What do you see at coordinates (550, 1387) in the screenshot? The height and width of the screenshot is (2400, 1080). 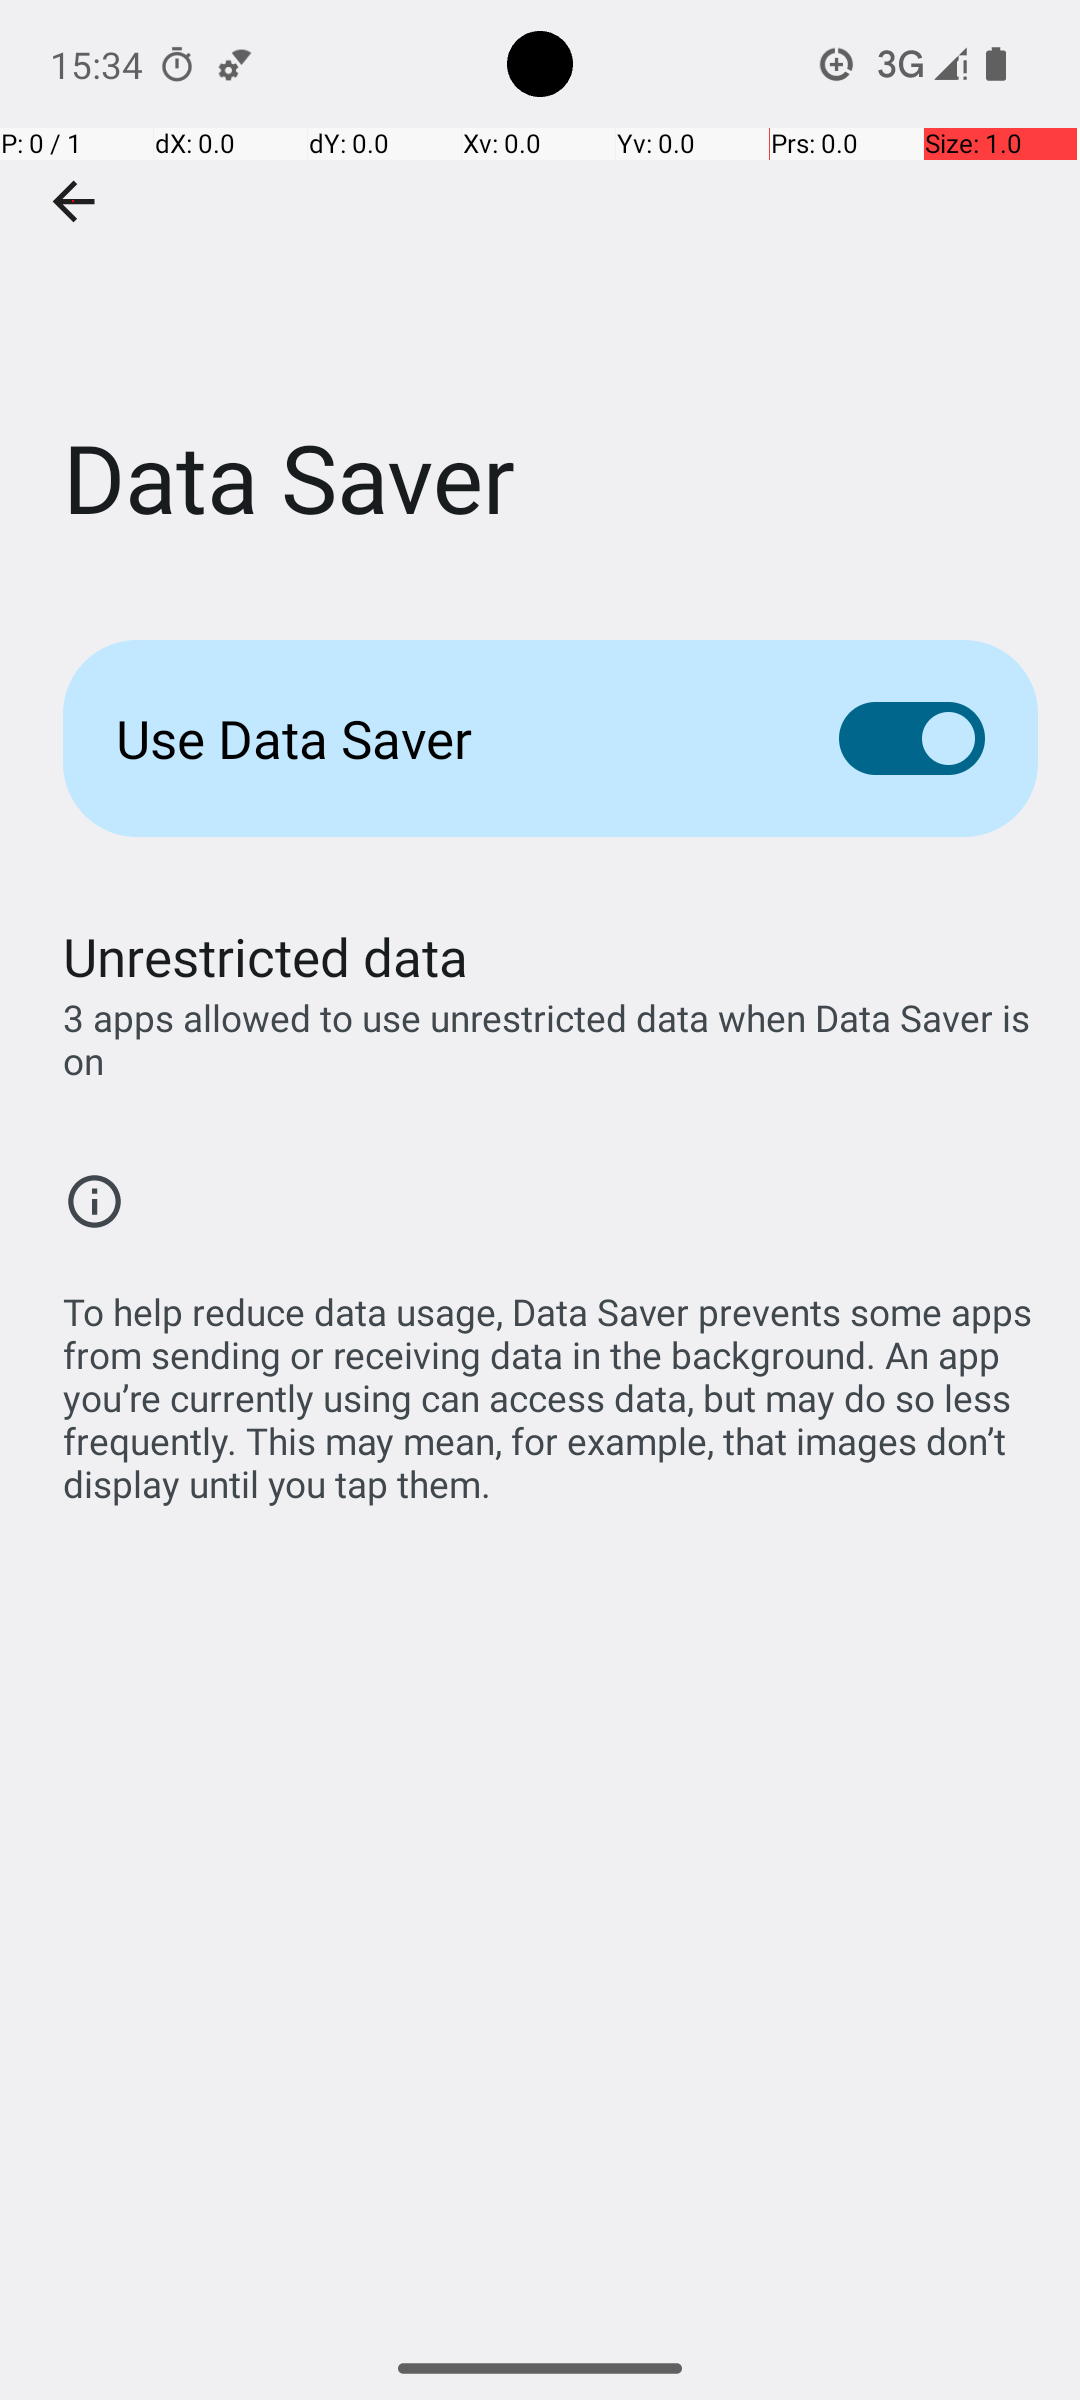 I see `To help reduce data usage, Data Saver prevents some apps from sending or receiving data in the background. An app you’re currently using can access data, but may do so less frequently. This may mean, for example, that images don’t display until you tap them.` at bounding box center [550, 1387].